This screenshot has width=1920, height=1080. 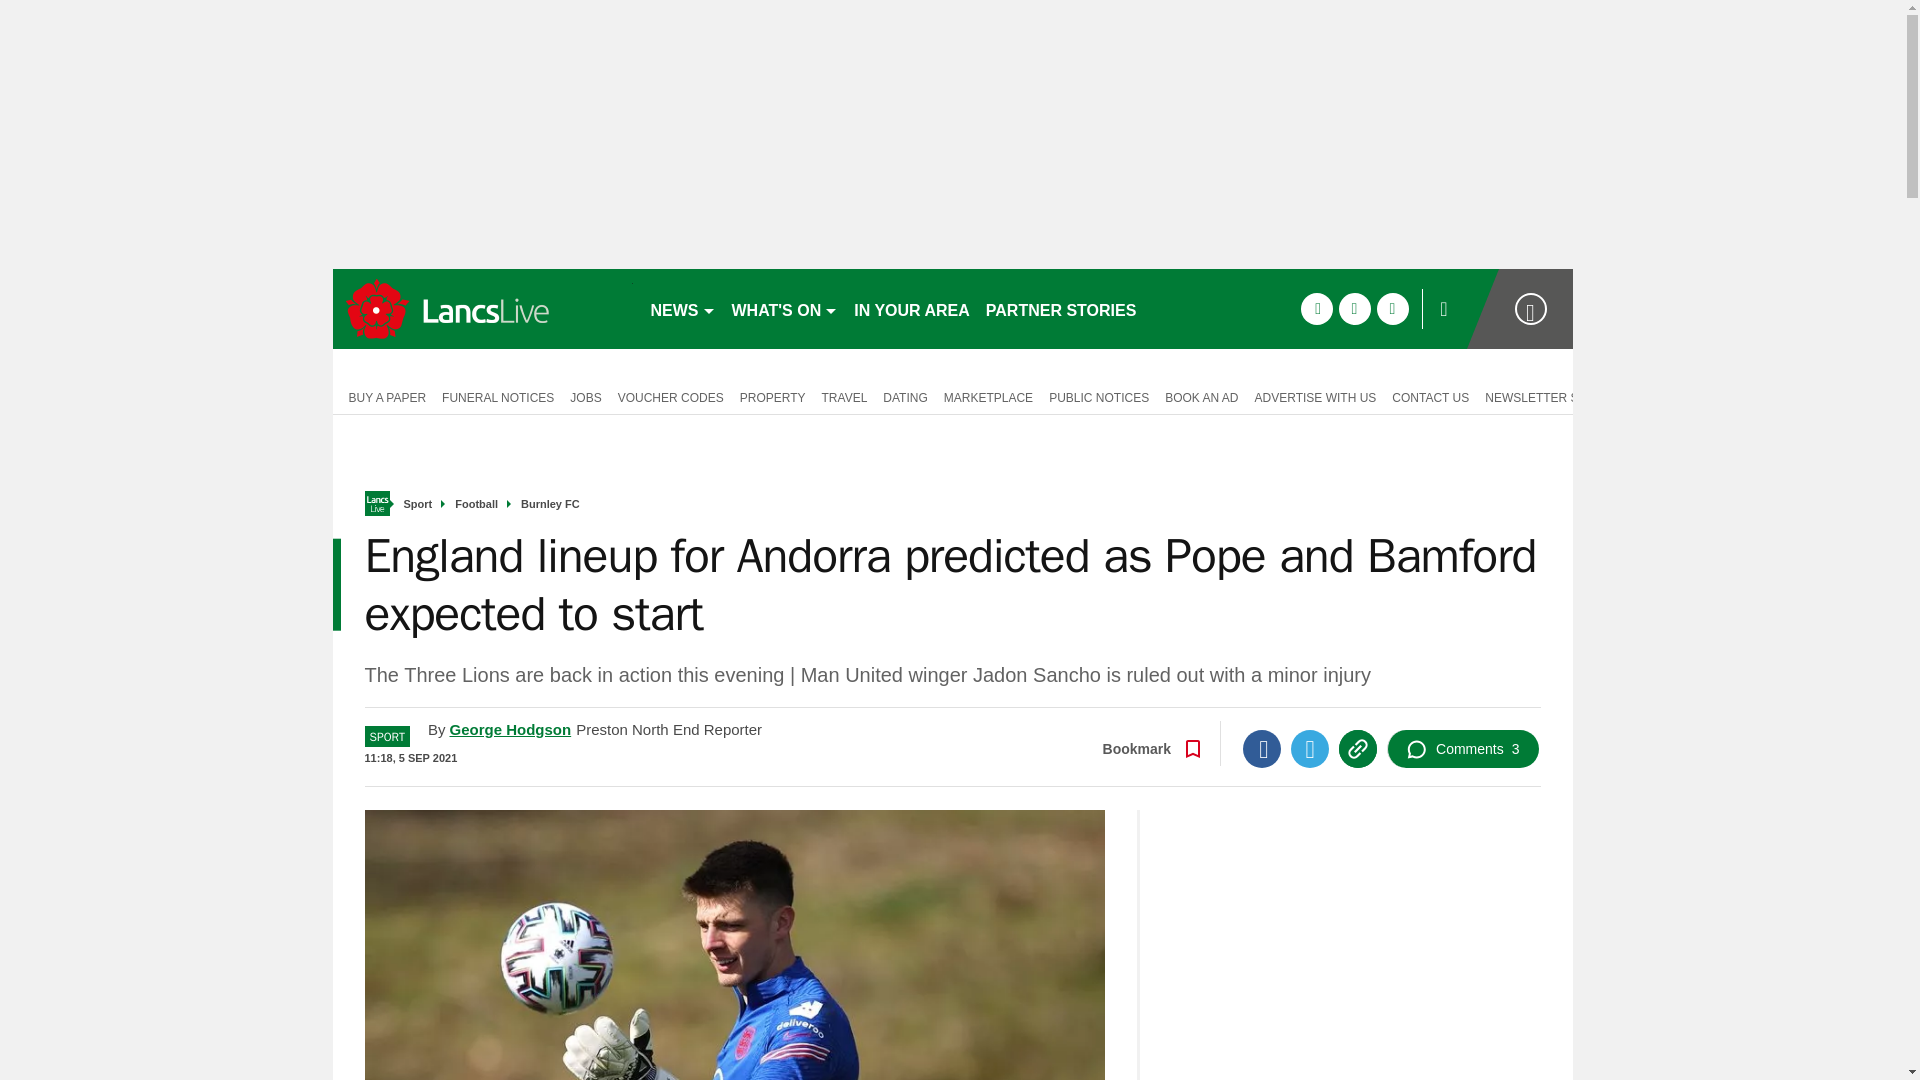 I want to click on accrington, so click(x=482, y=308).